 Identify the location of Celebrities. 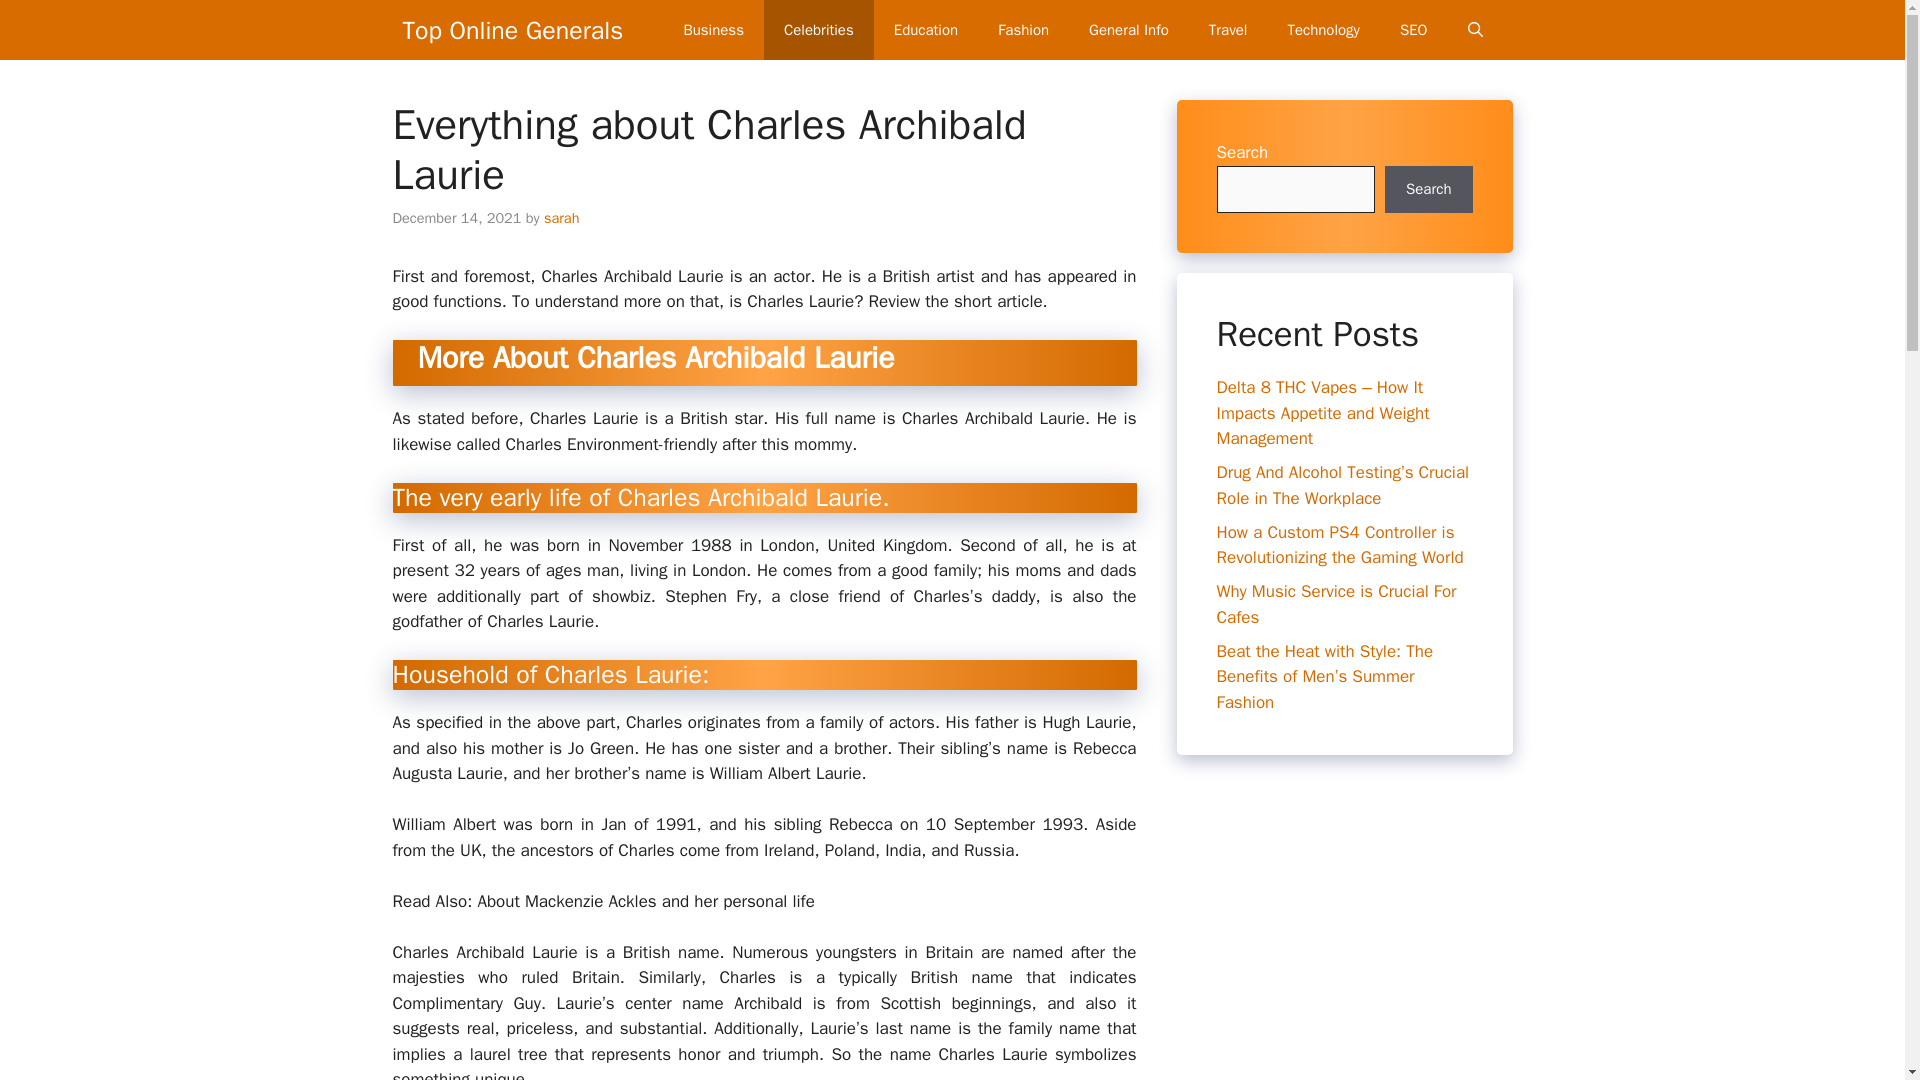
(818, 30).